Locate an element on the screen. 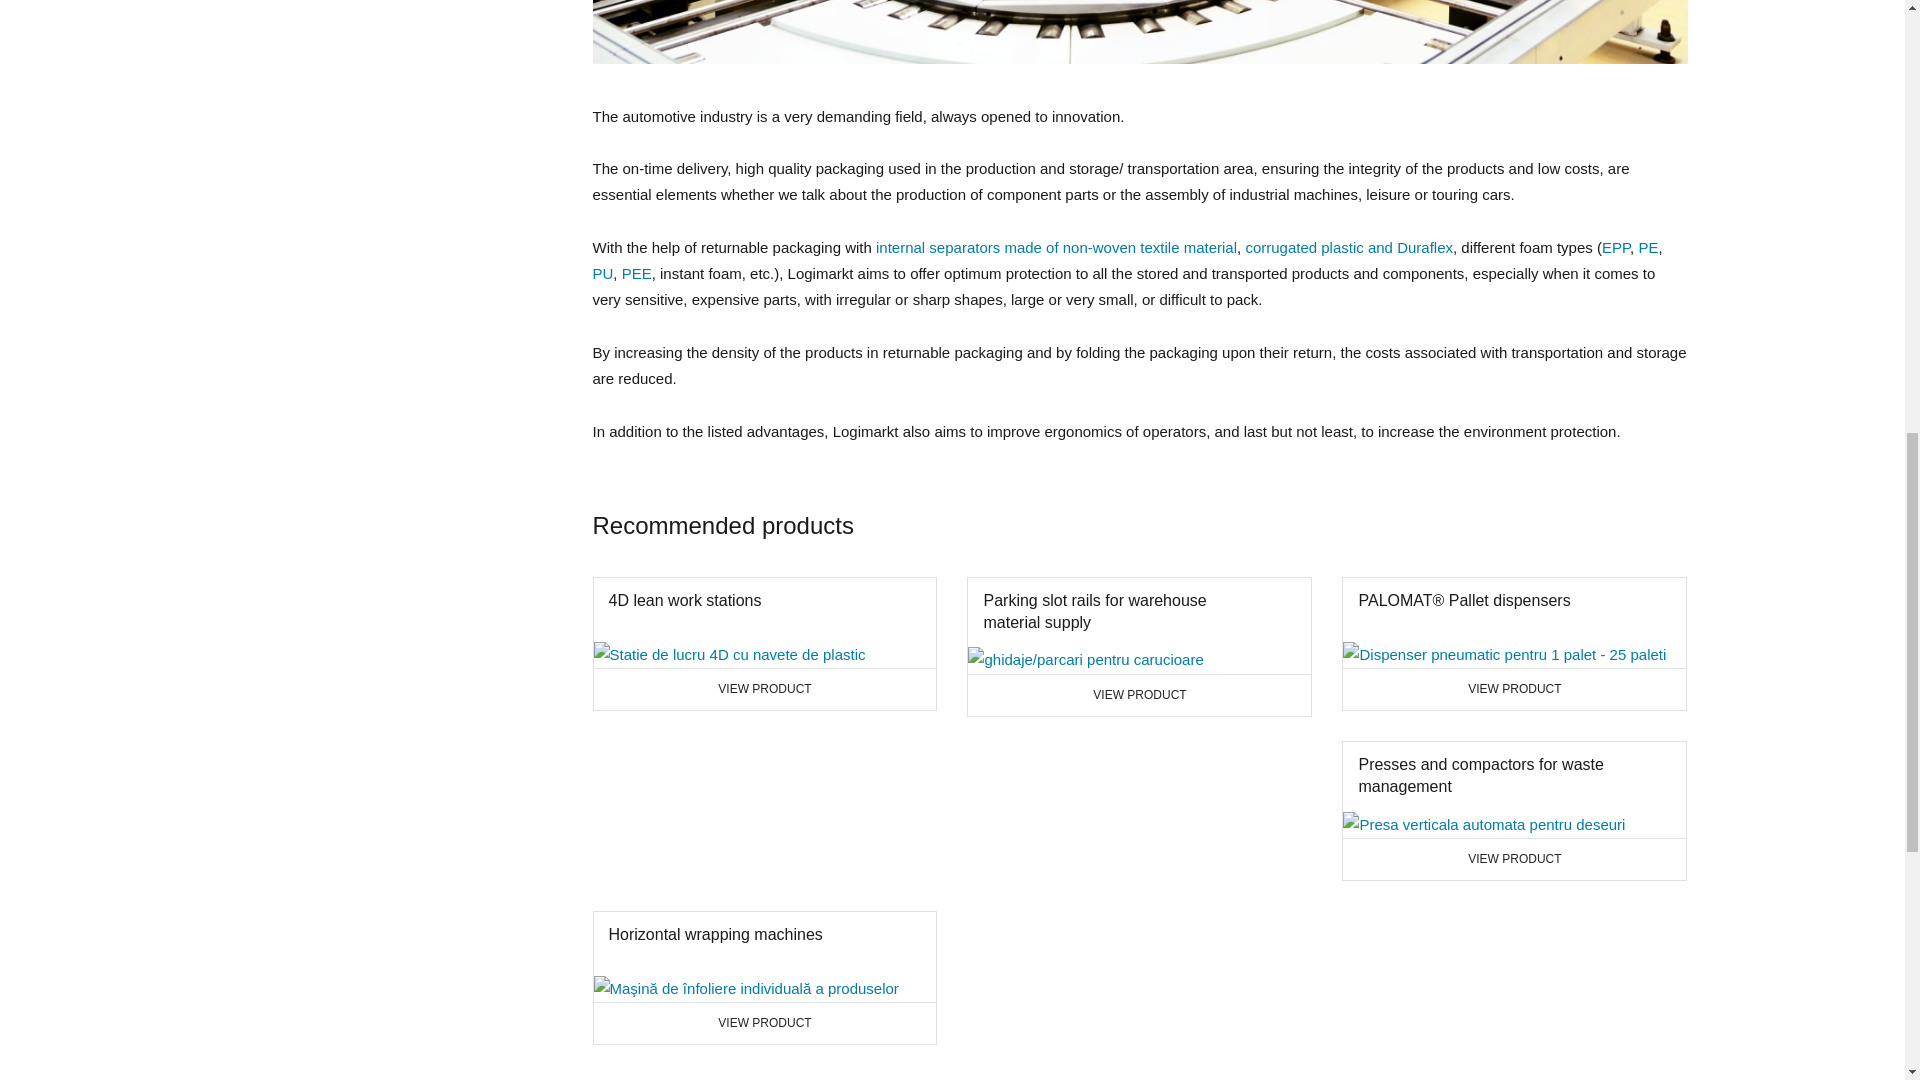 The height and width of the screenshot is (1080, 1920). Ghidaje pentru carucioare is located at coordinates (1648, 246).